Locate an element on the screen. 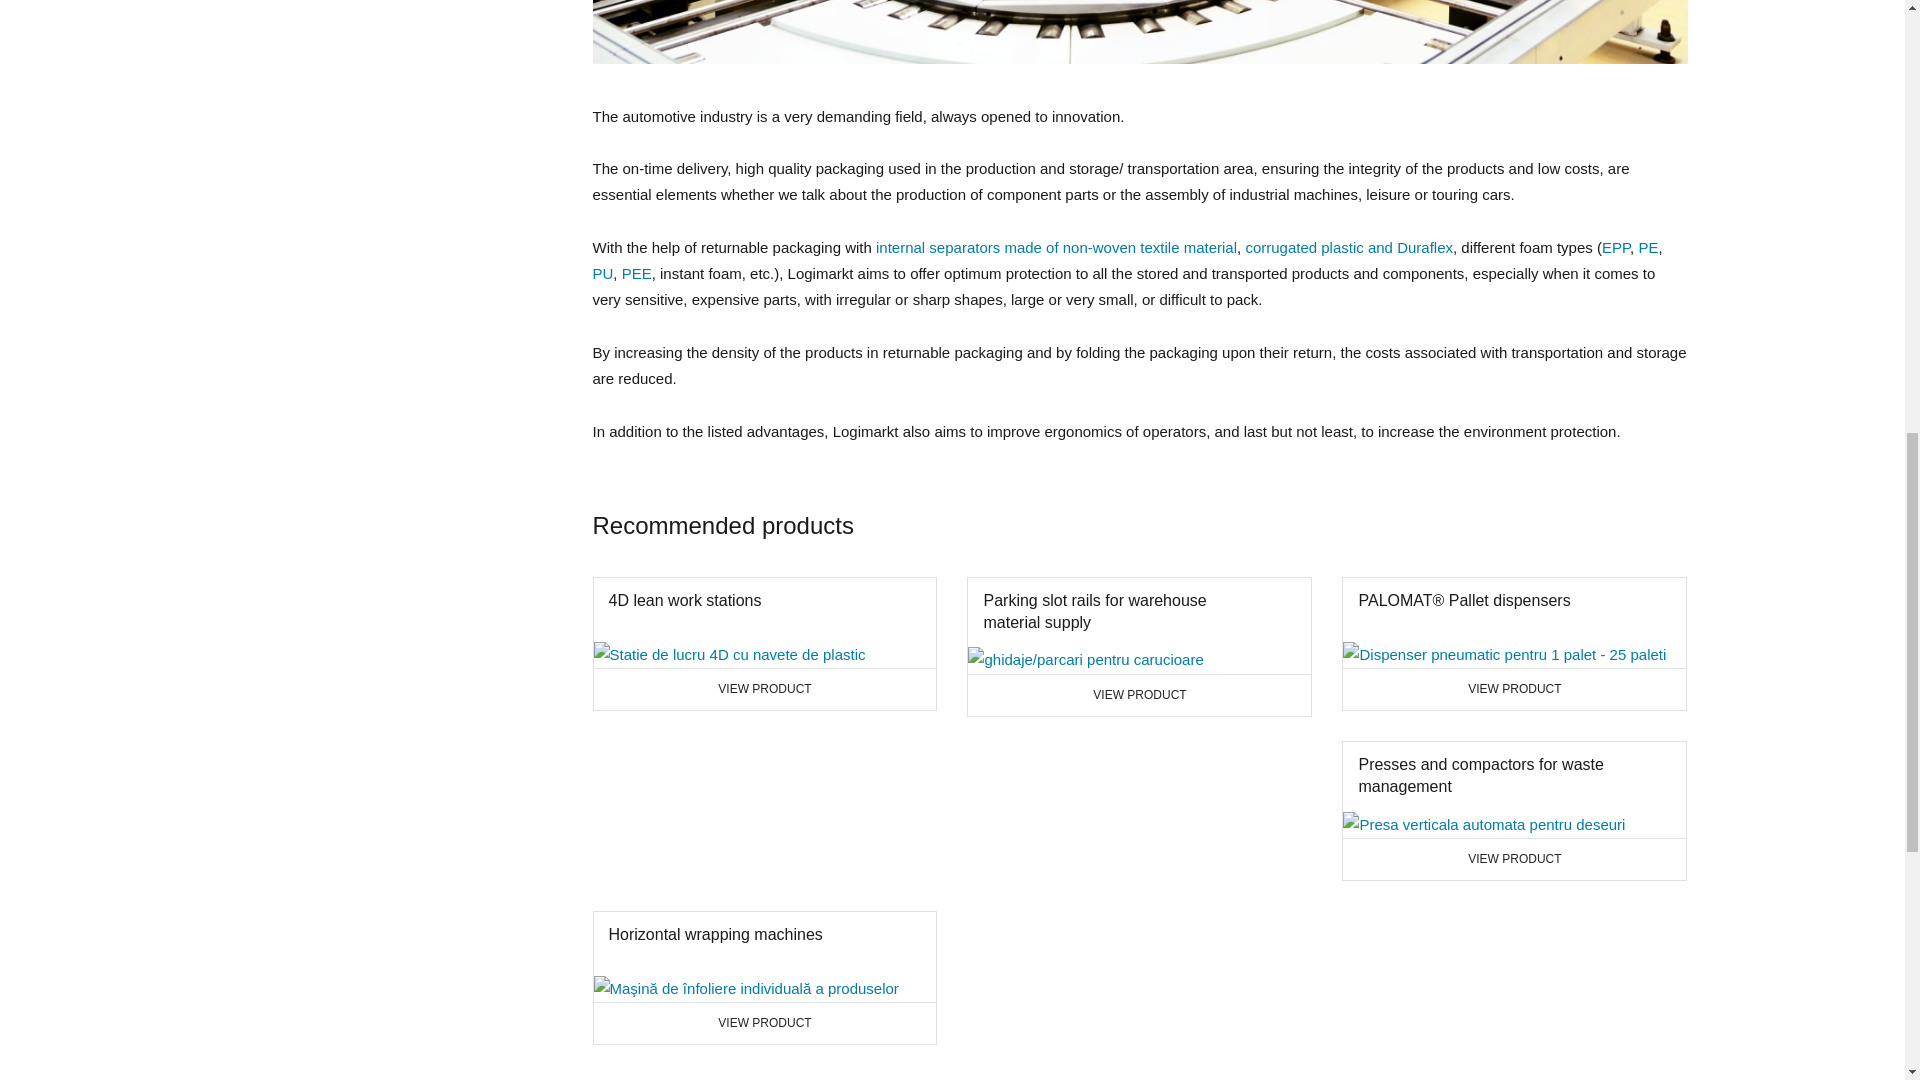 The height and width of the screenshot is (1080, 1920). Ghidaje pentru carucioare is located at coordinates (1648, 246).